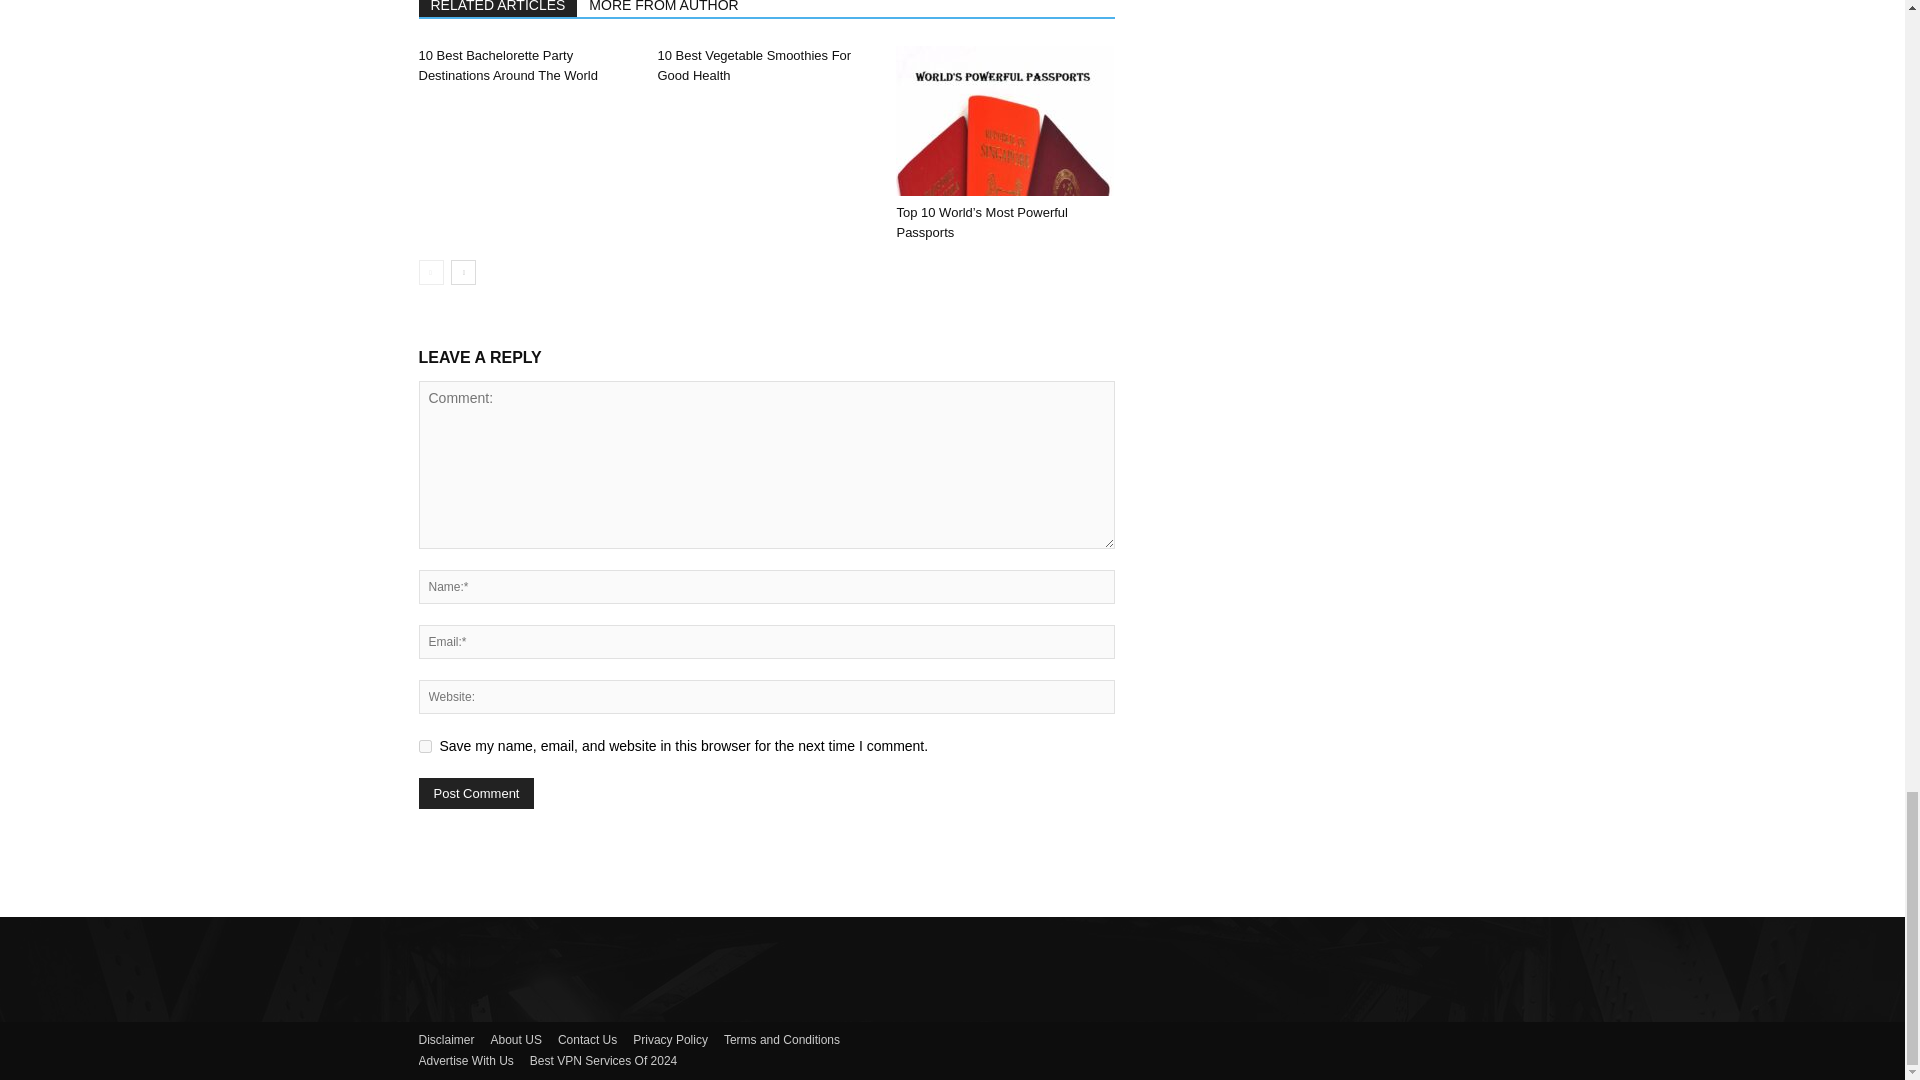  What do you see at coordinates (498, 8) in the screenshot?
I see `RELATED ARTICLES` at bounding box center [498, 8].